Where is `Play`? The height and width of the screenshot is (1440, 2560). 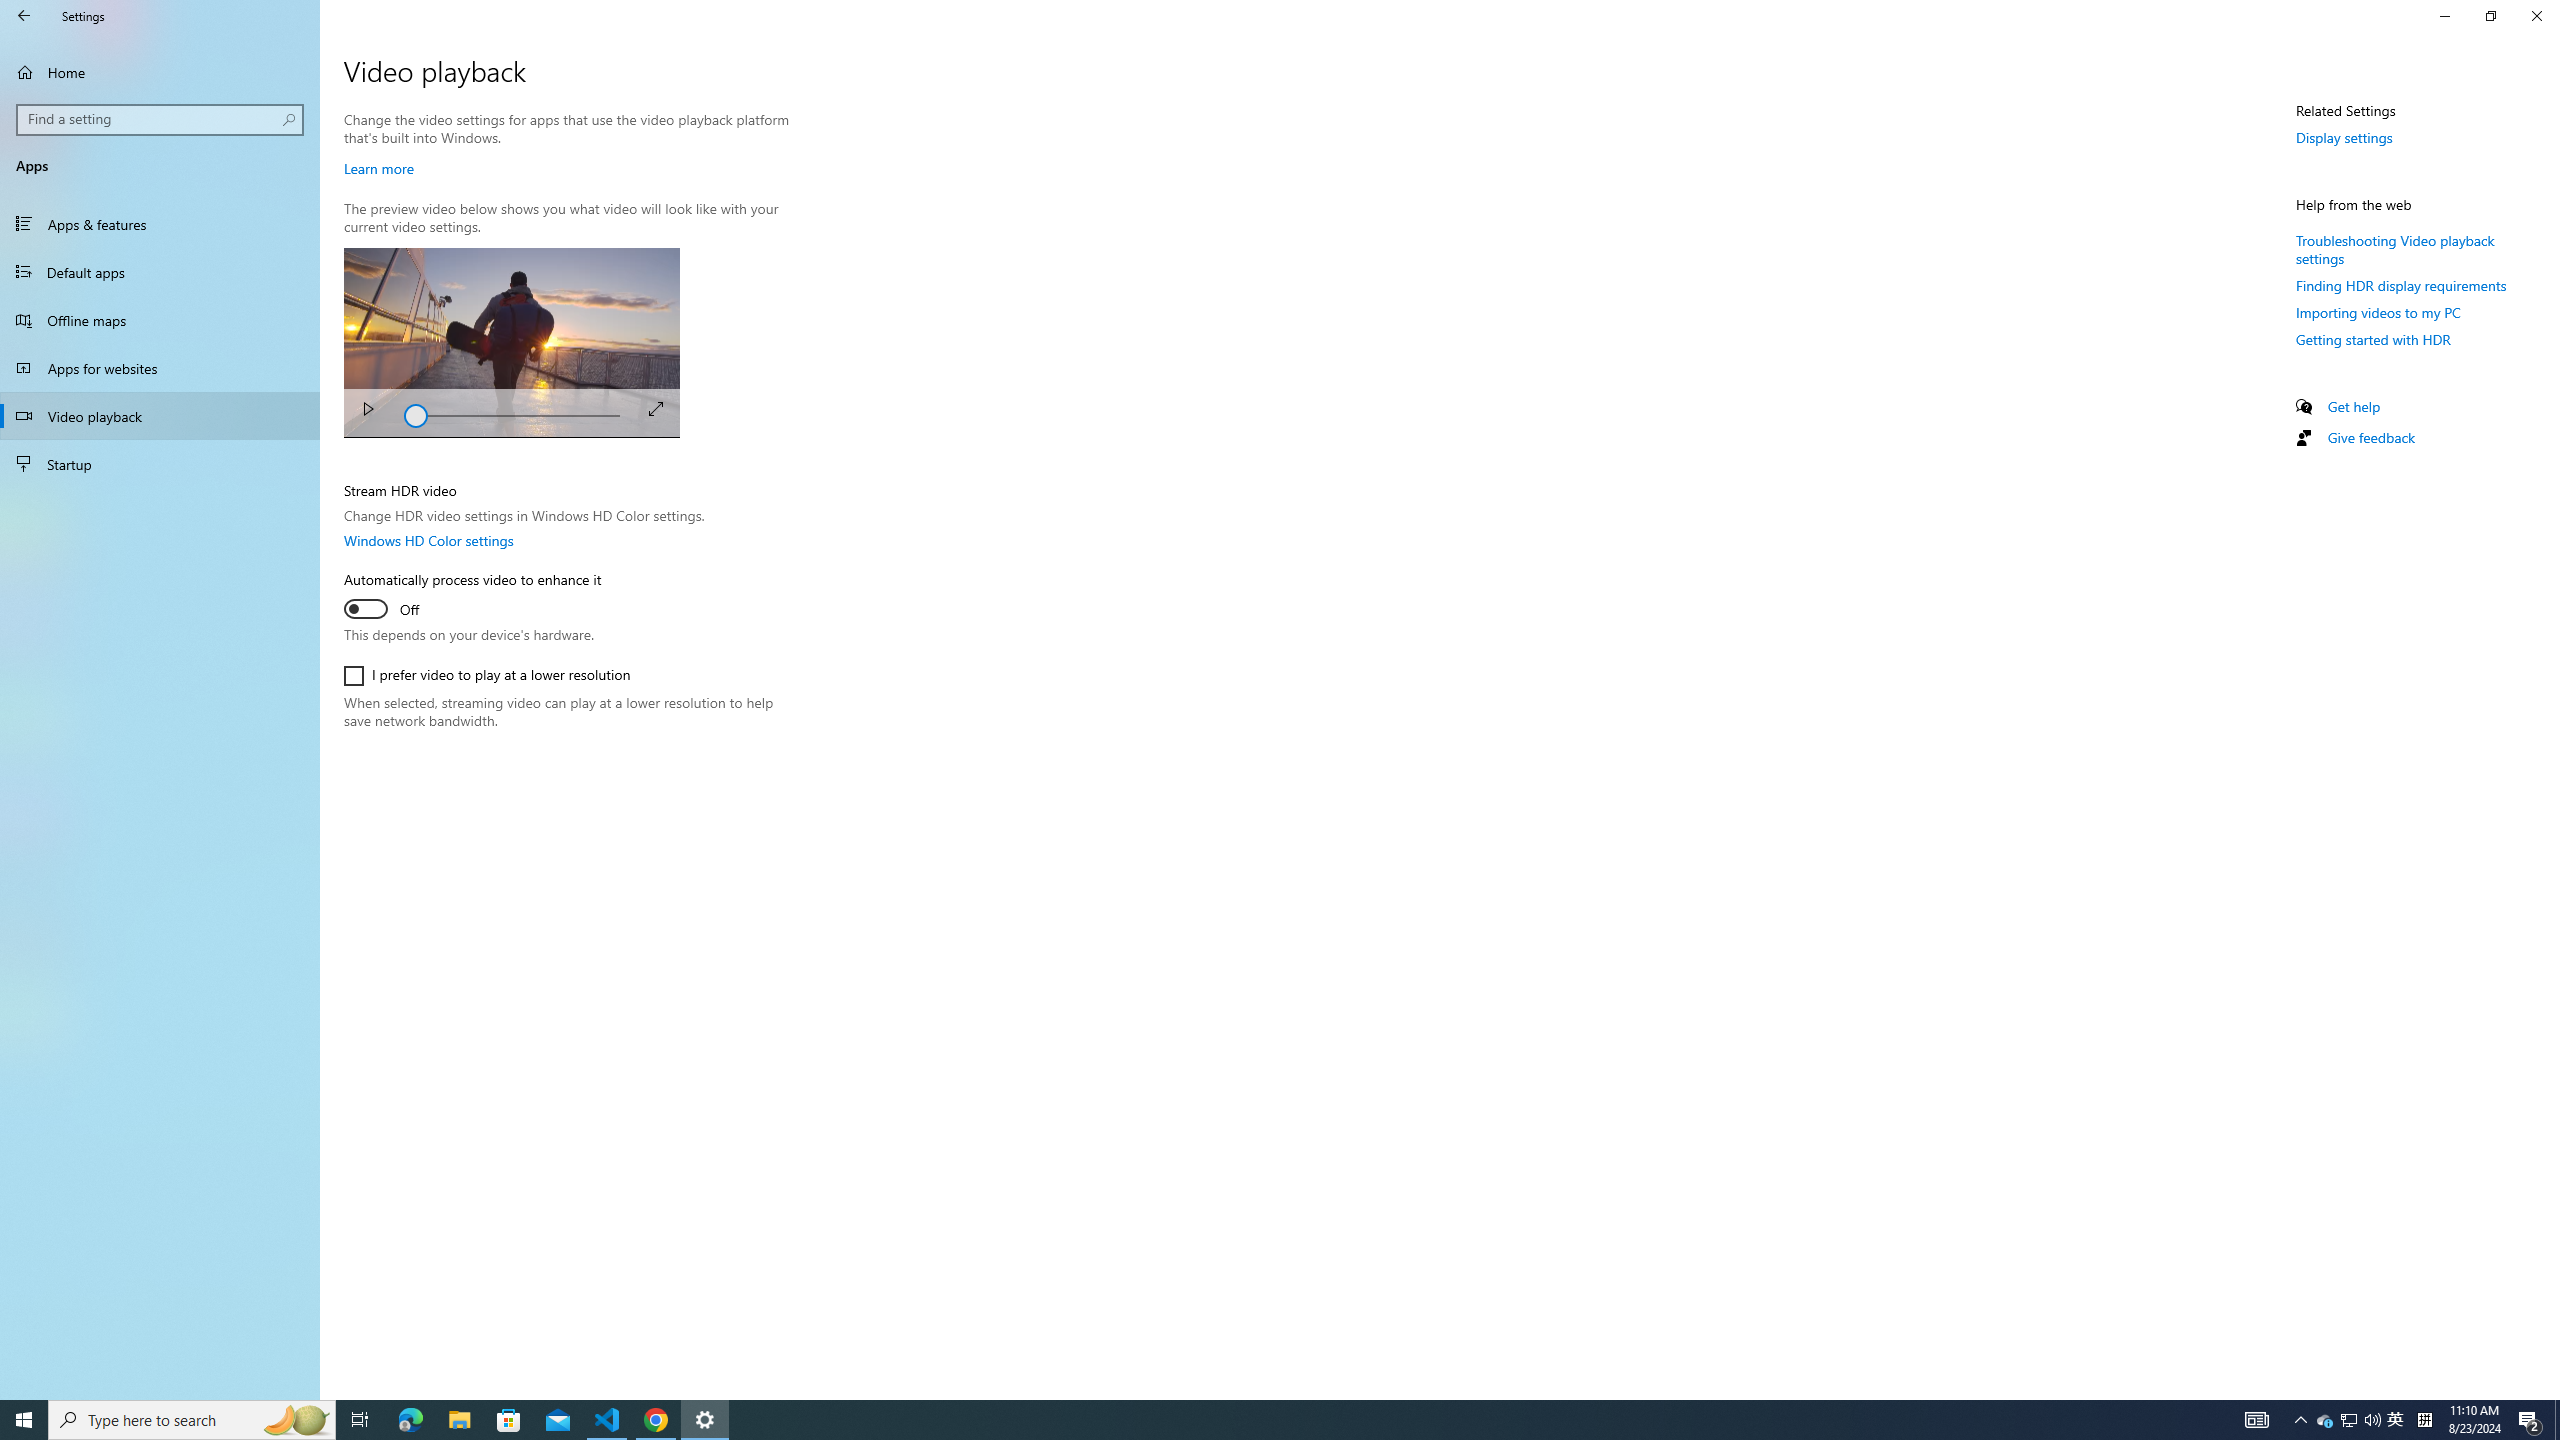
Play is located at coordinates (367, 412).